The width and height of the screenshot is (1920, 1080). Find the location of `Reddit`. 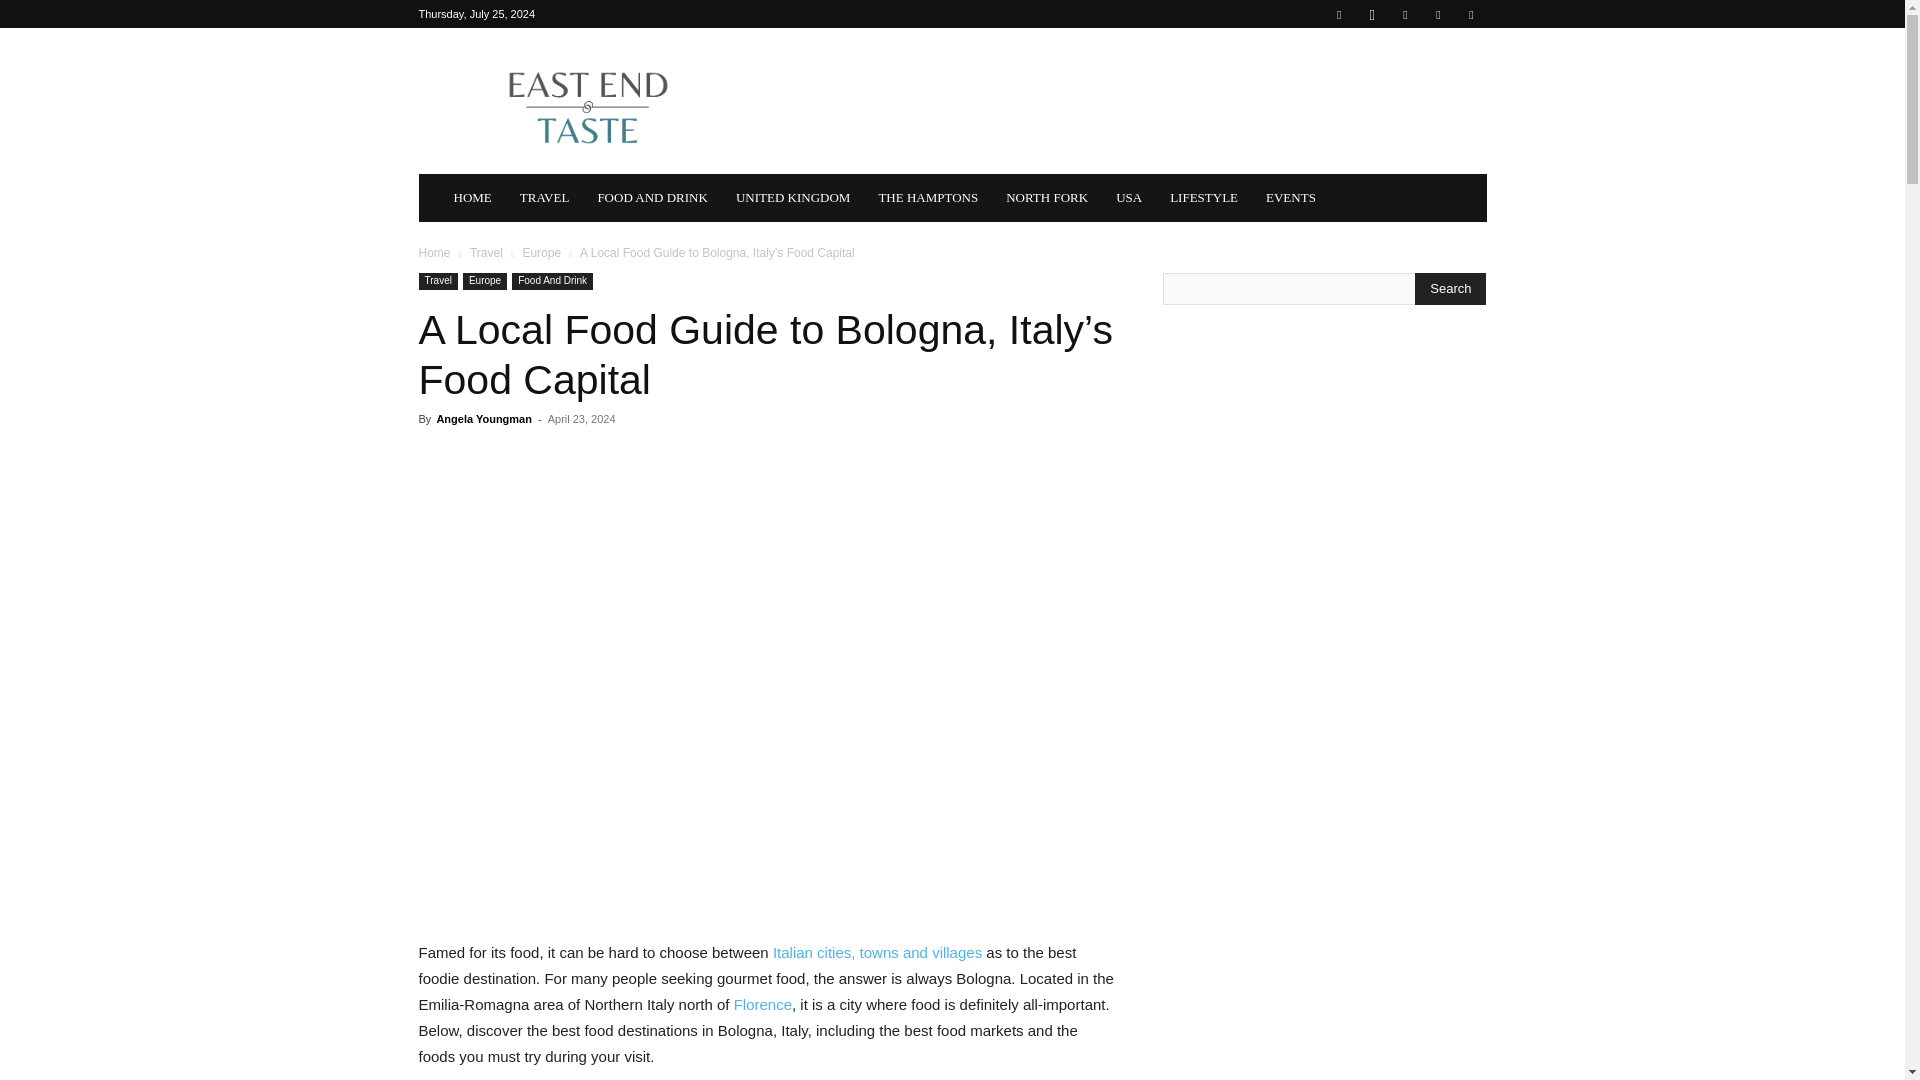

Reddit is located at coordinates (1438, 14).